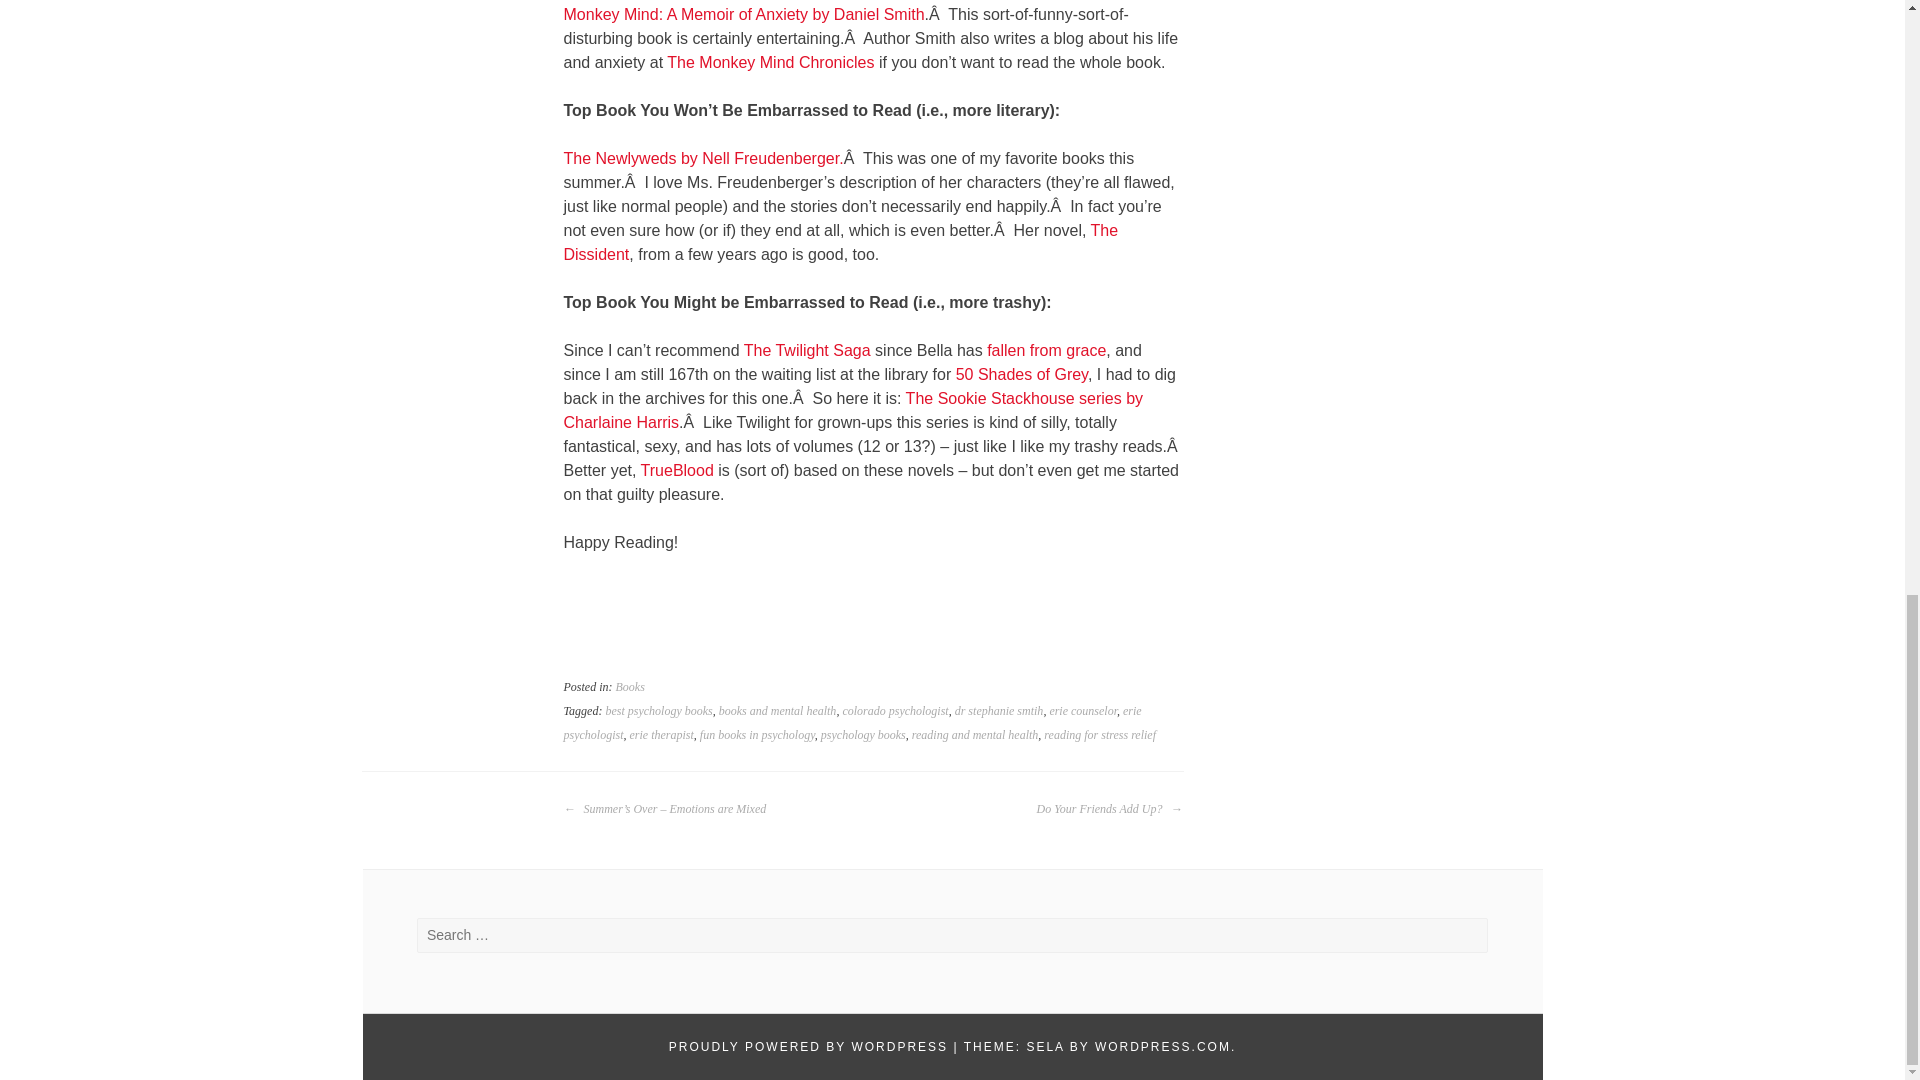 The width and height of the screenshot is (1920, 1080). Describe the element at coordinates (778, 711) in the screenshot. I see `books and mental health` at that location.